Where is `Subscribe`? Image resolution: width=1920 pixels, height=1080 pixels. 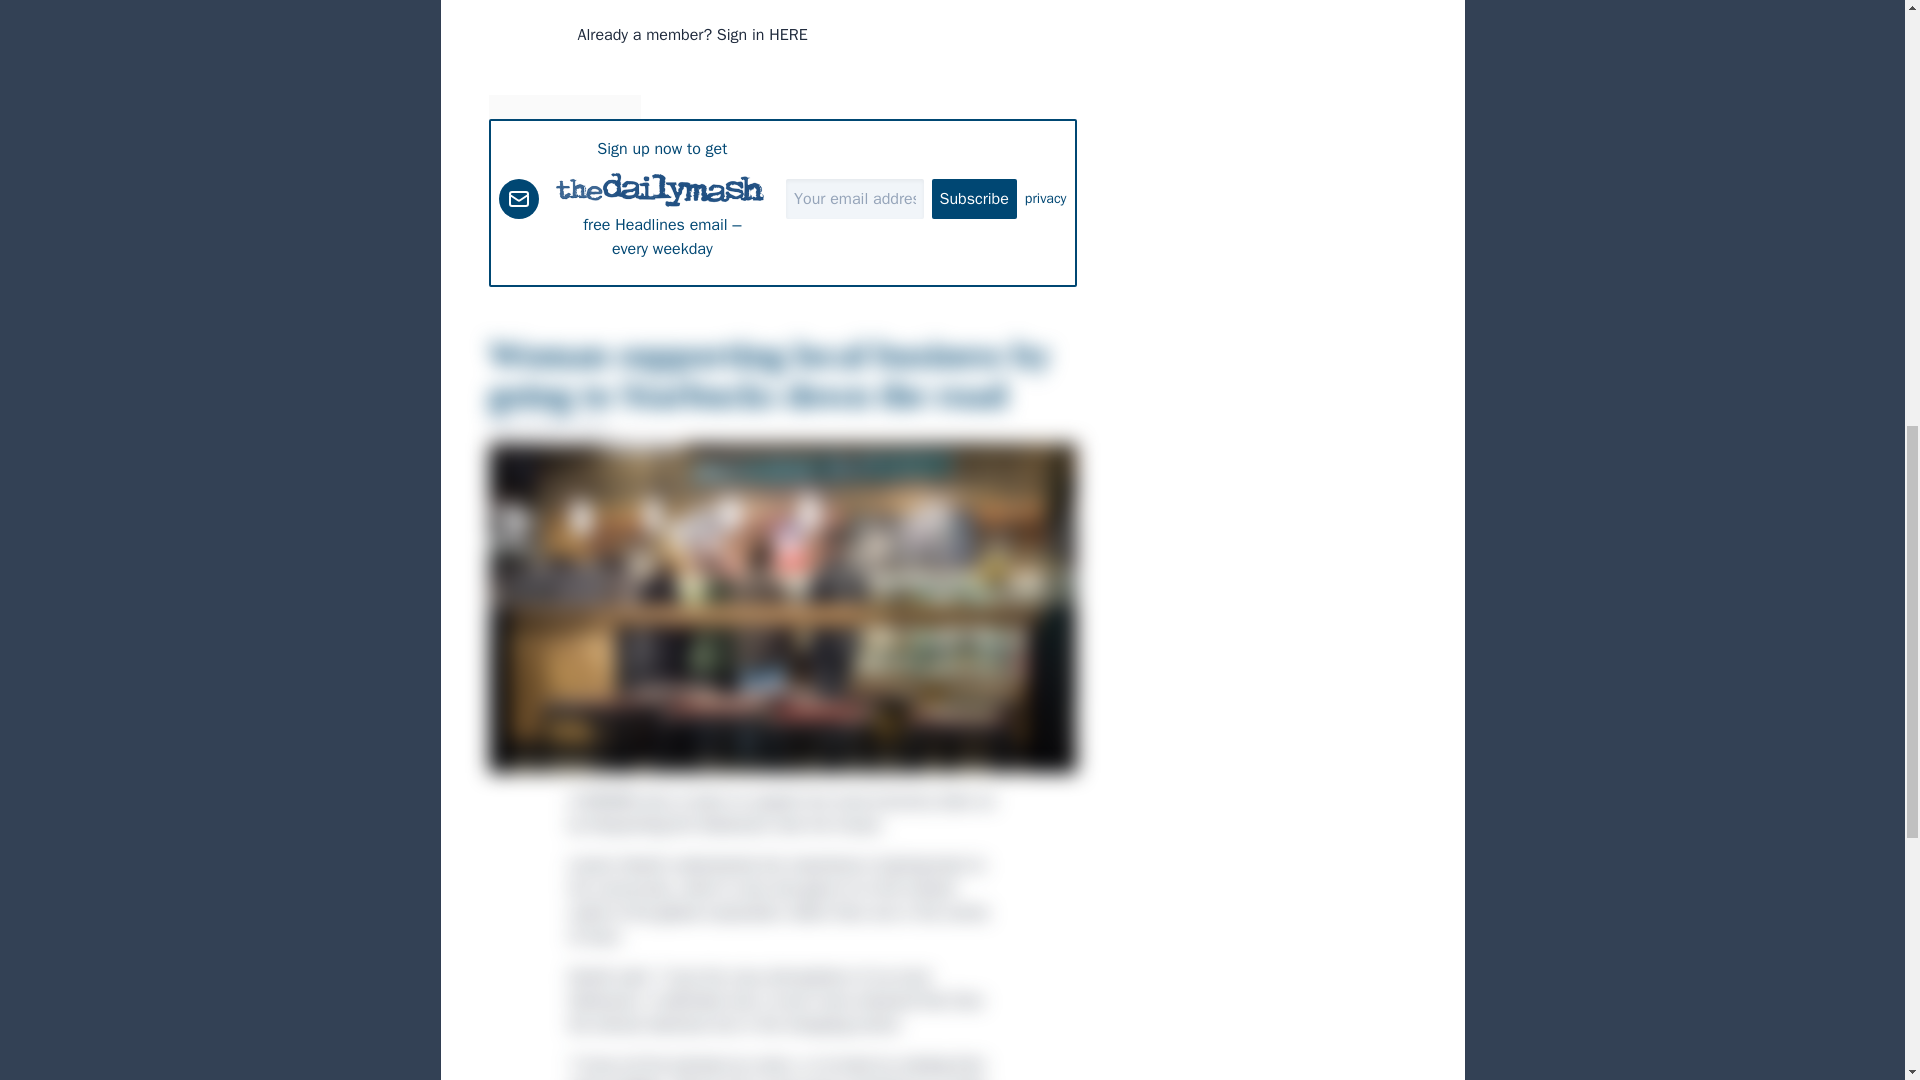
Subscribe is located at coordinates (974, 198).